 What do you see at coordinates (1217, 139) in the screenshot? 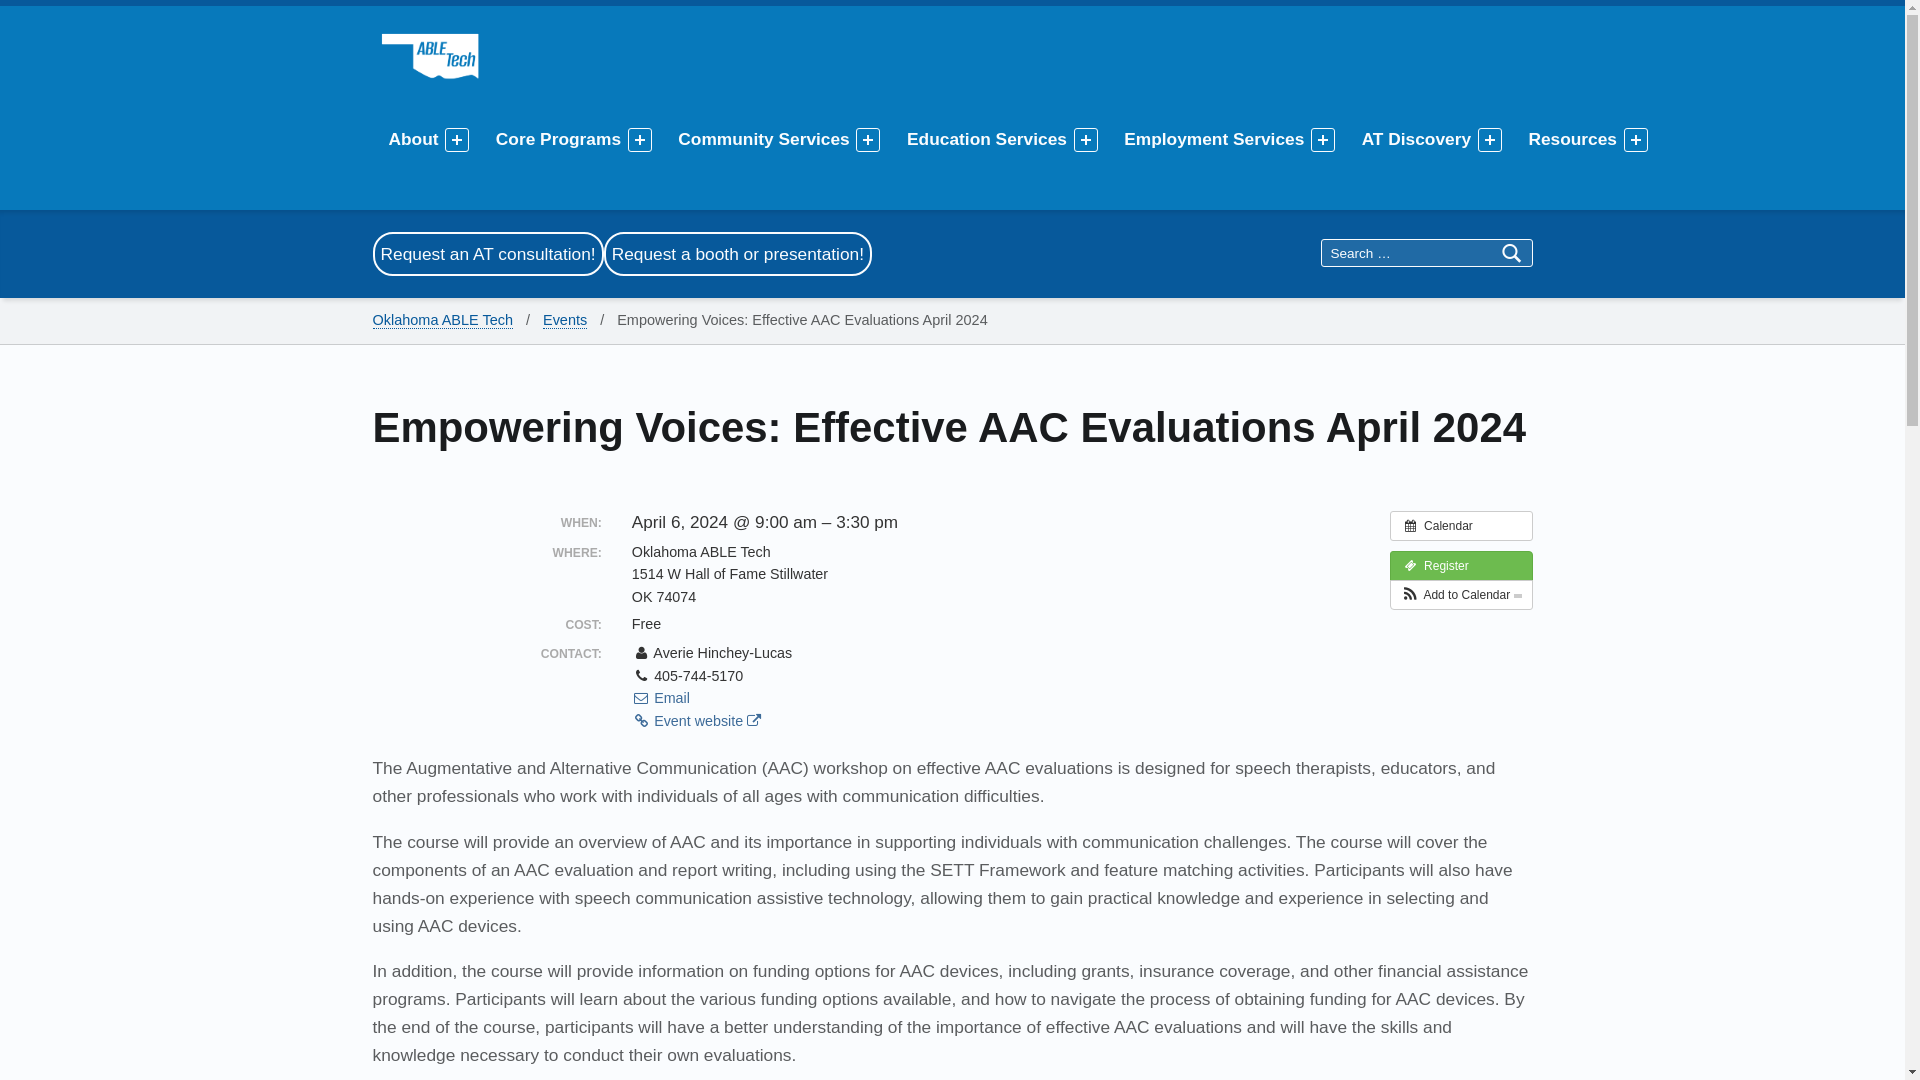
I see `Employment Services` at bounding box center [1217, 139].